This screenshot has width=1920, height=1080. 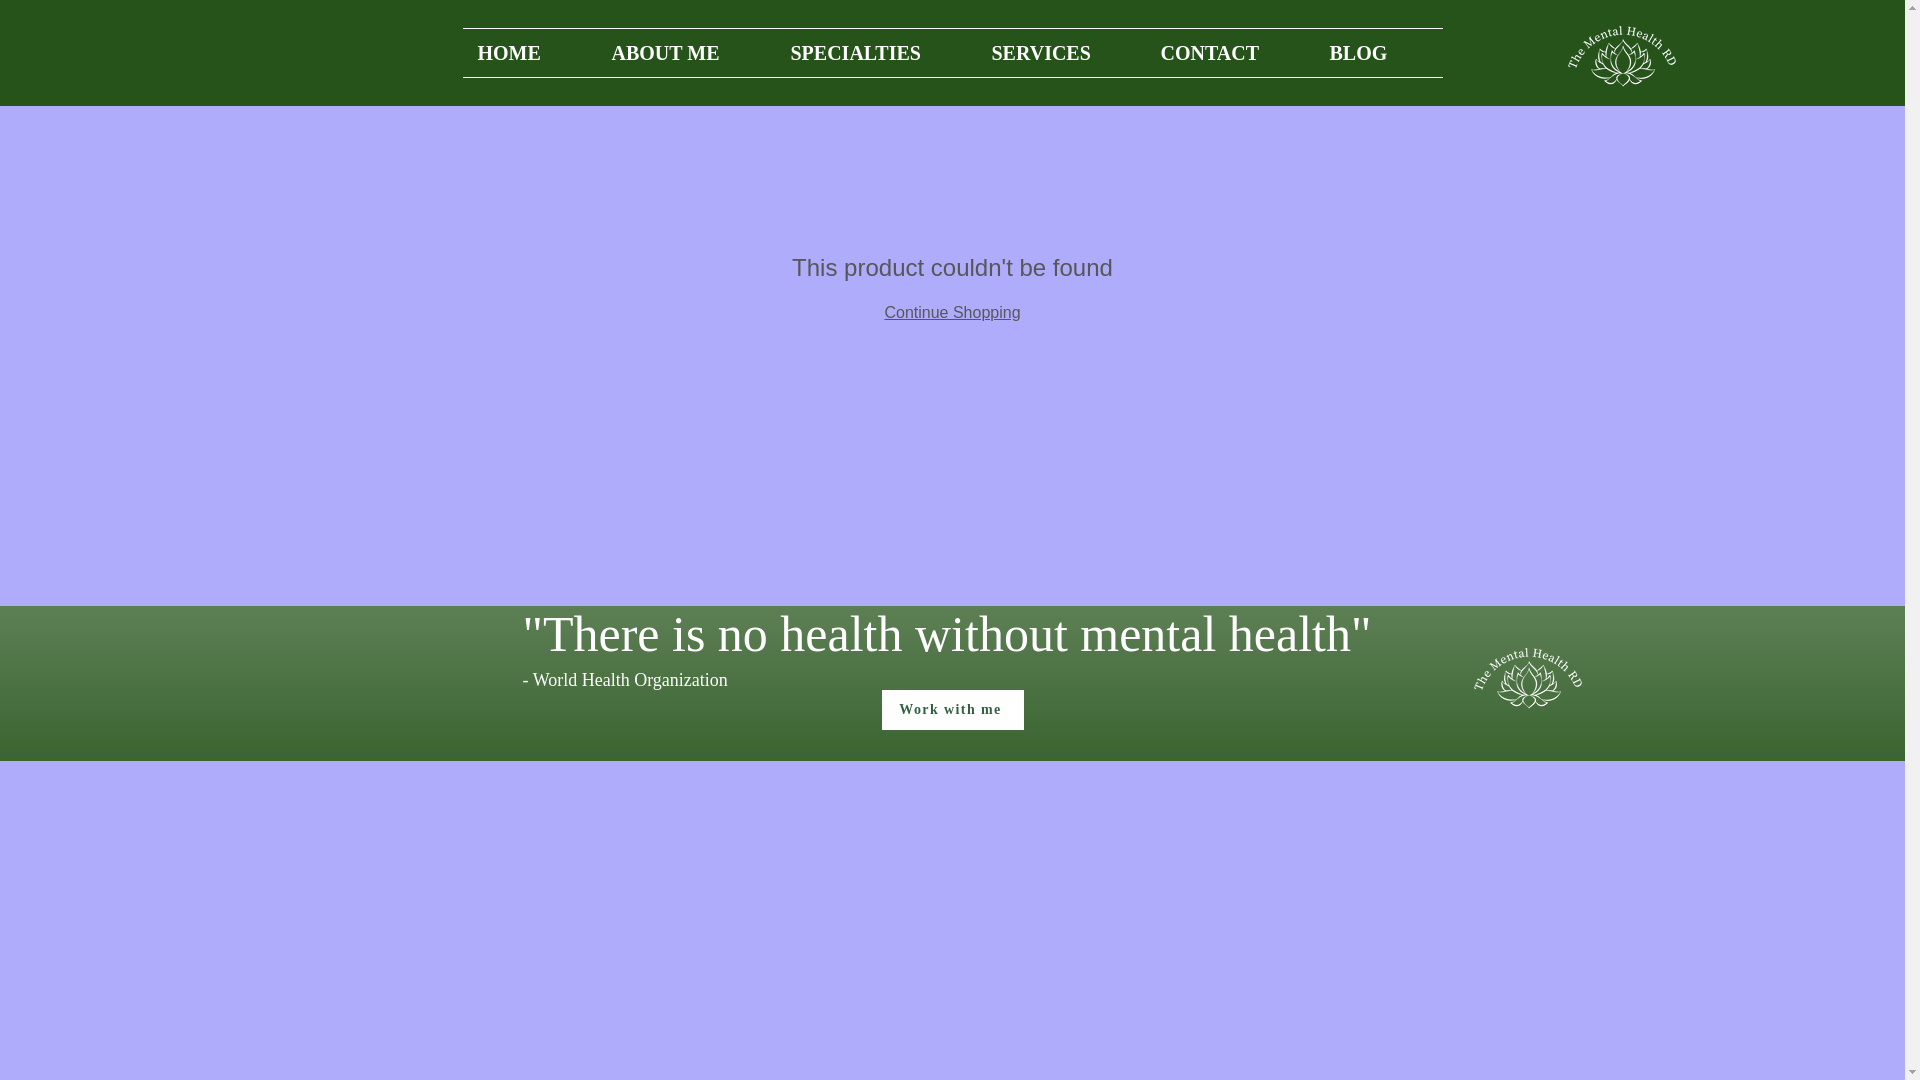 I want to click on ABOUT ME, so click(x=685, y=52).